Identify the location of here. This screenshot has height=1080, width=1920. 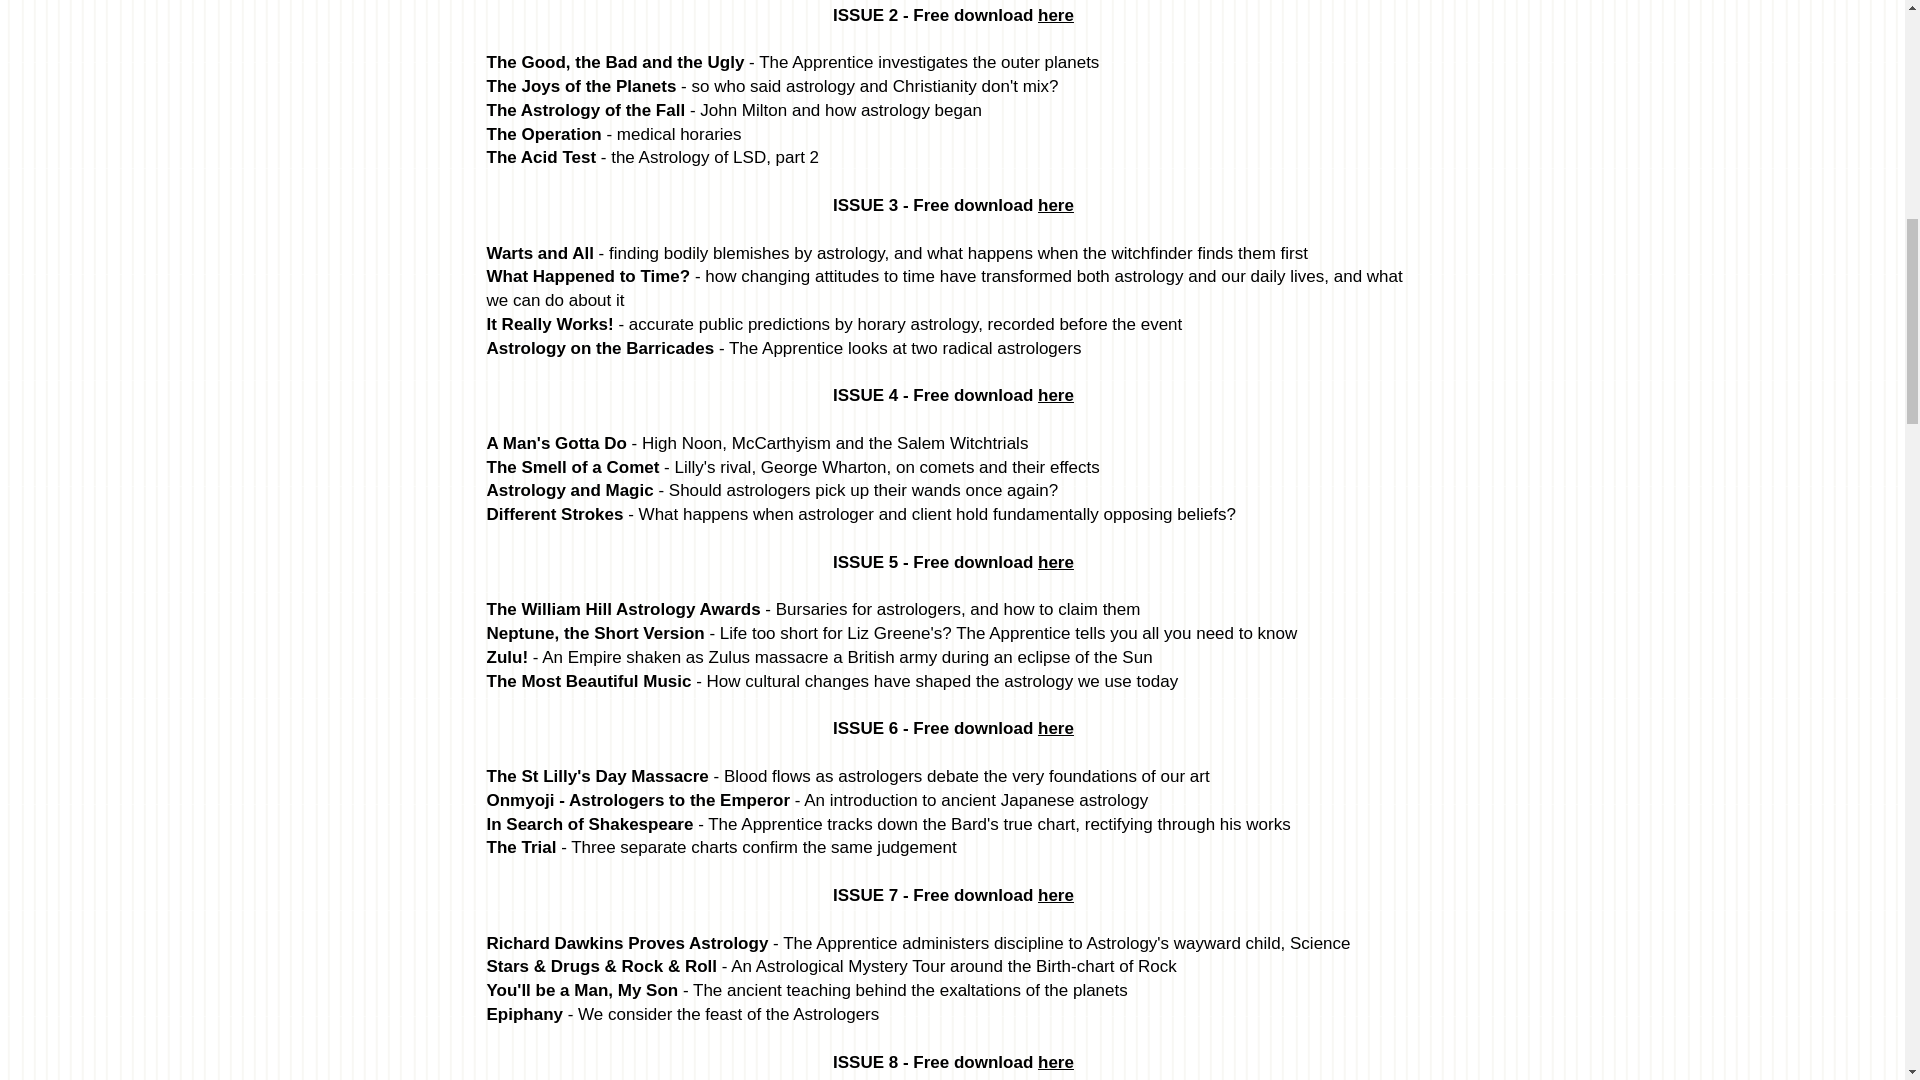
(1056, 562).